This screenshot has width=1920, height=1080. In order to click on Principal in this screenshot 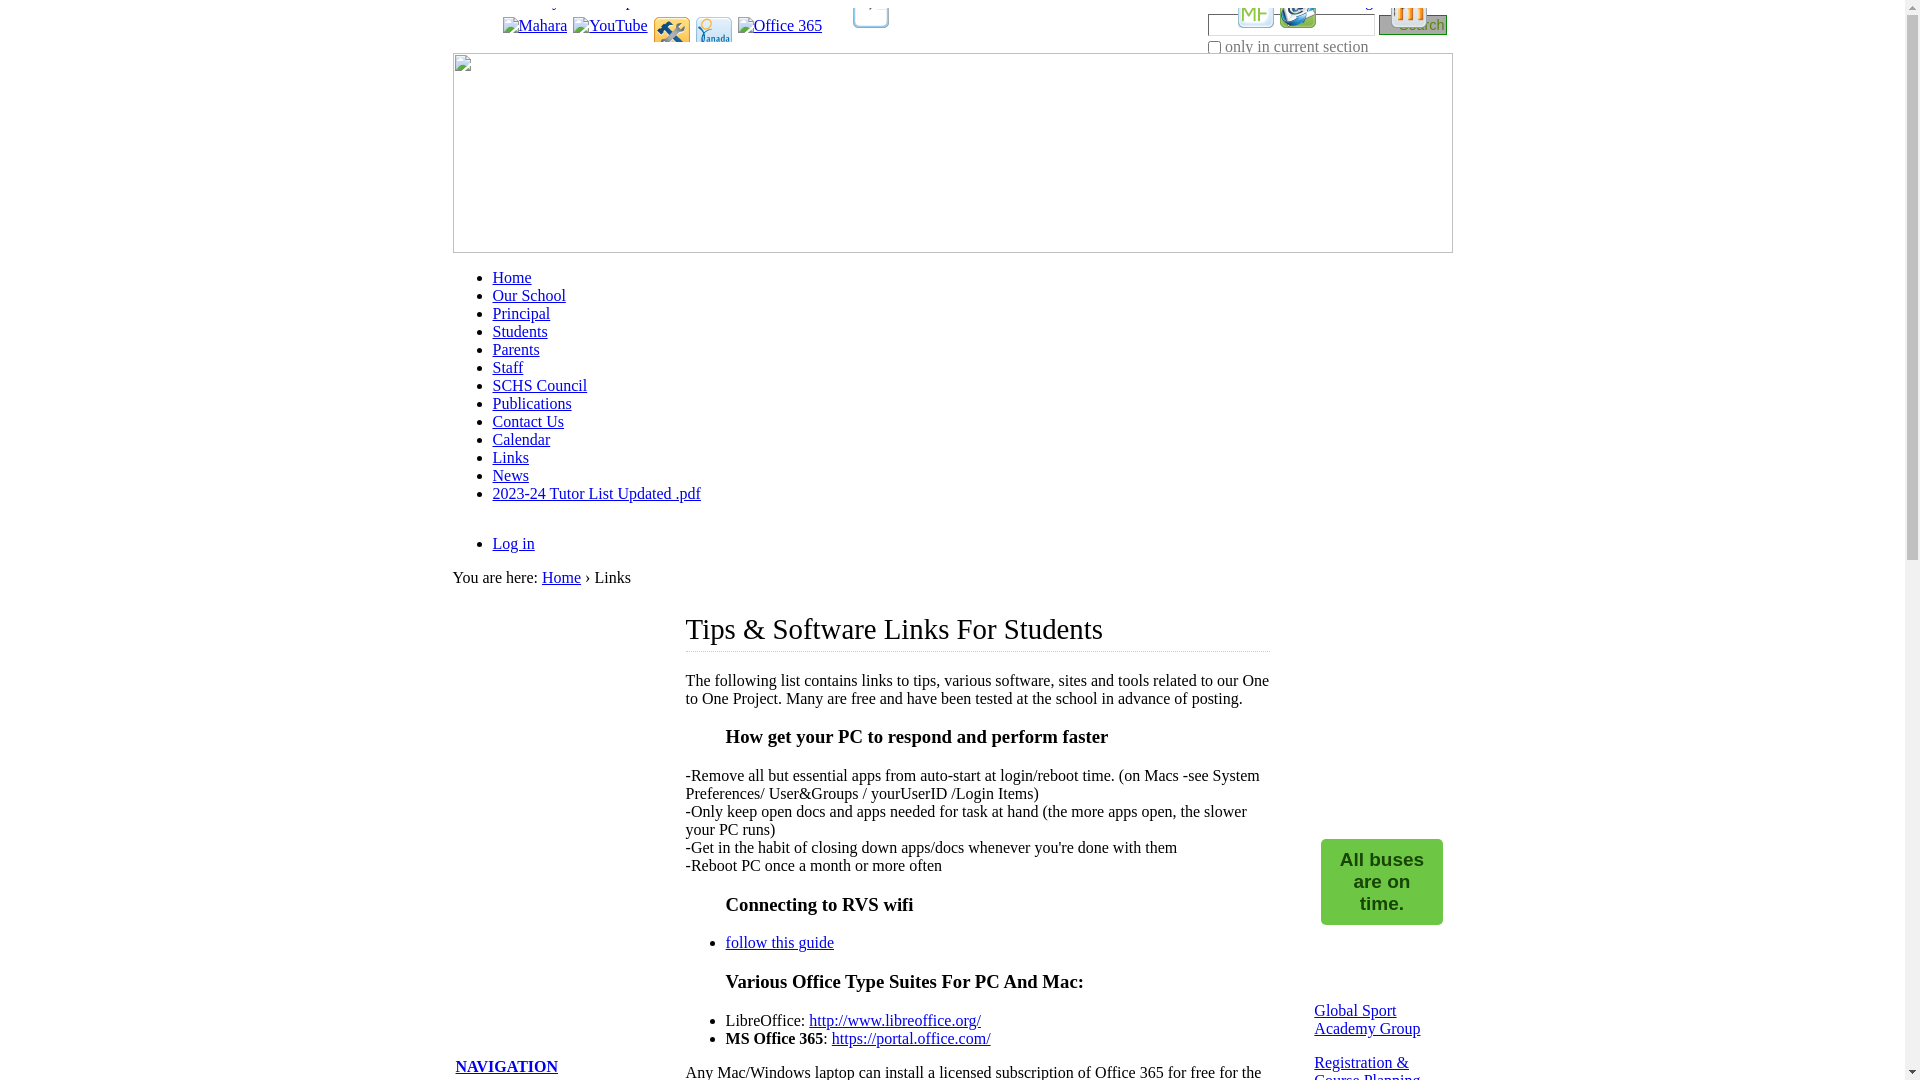, I will do `click(520, 314)`.